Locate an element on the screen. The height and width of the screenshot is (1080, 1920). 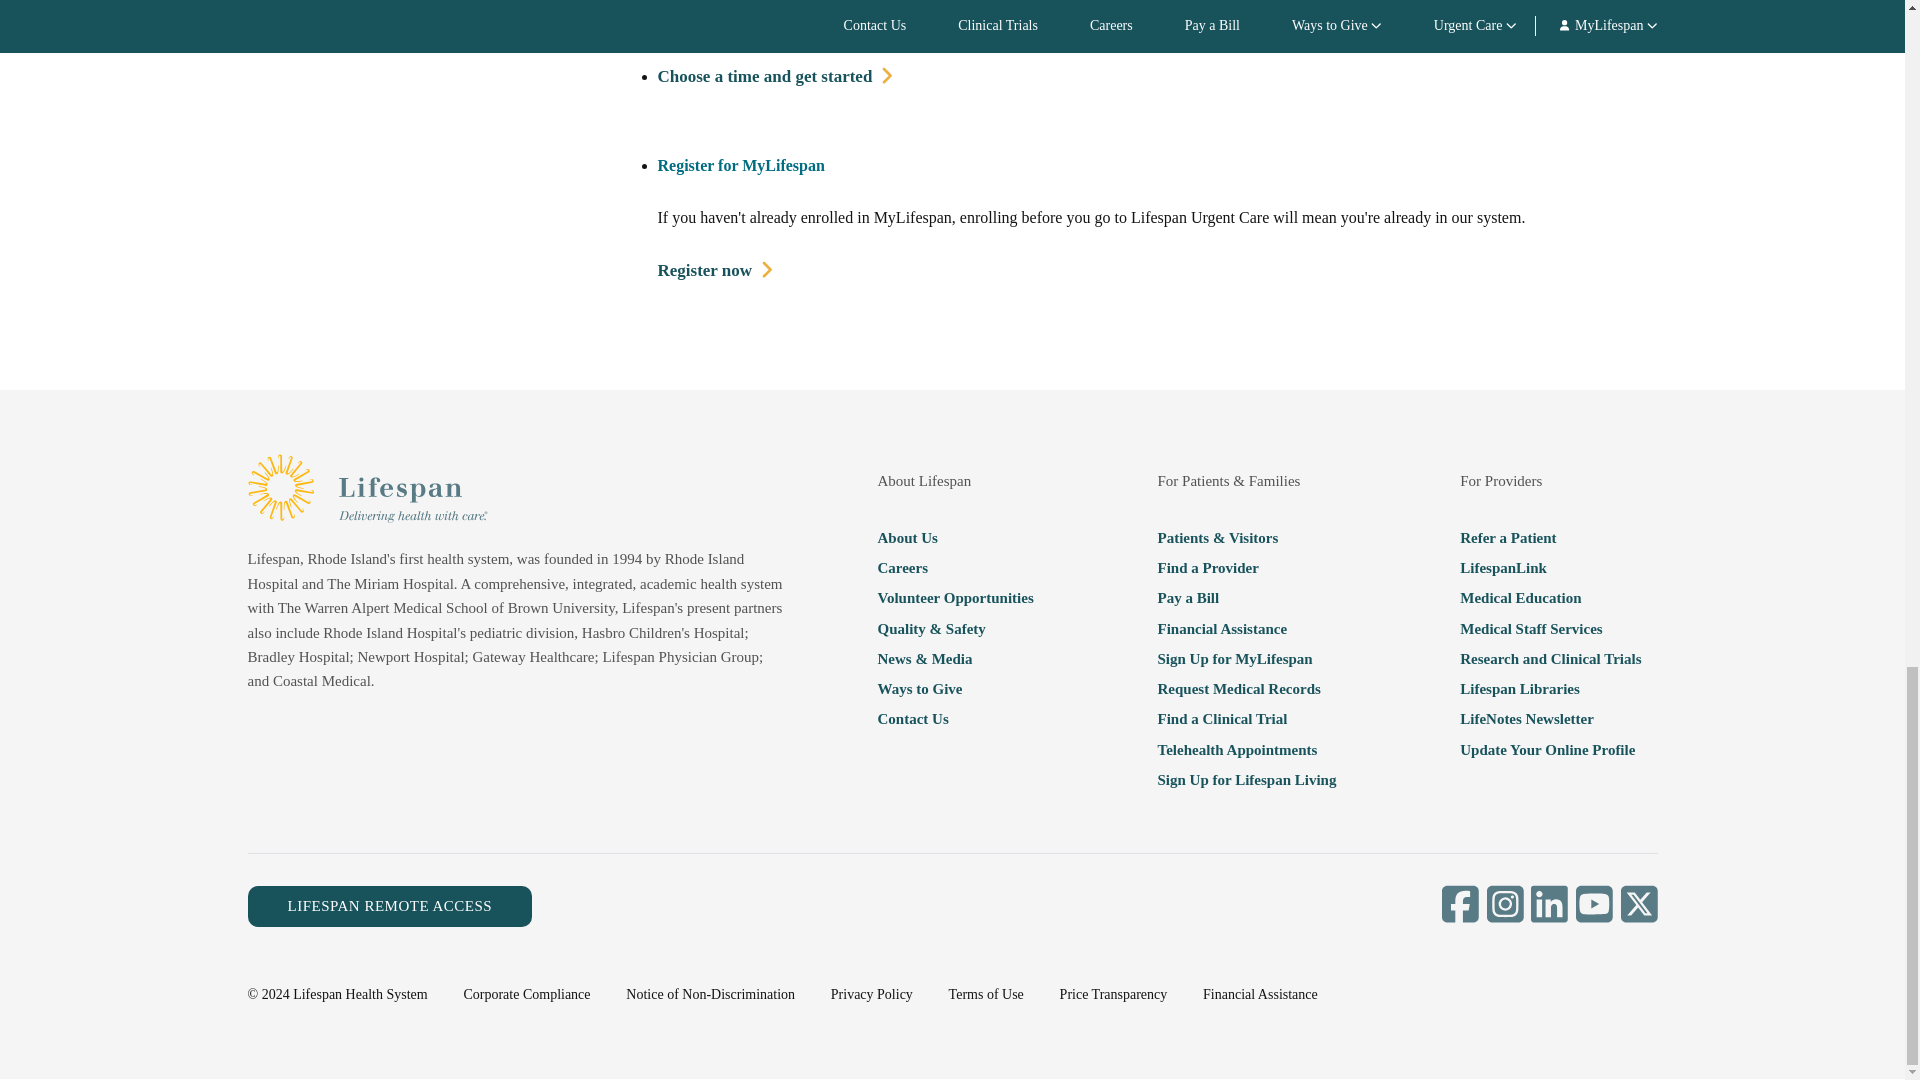
Schedule an appointment with Lifespan Urgent Care is located at coordinates (776, 77).